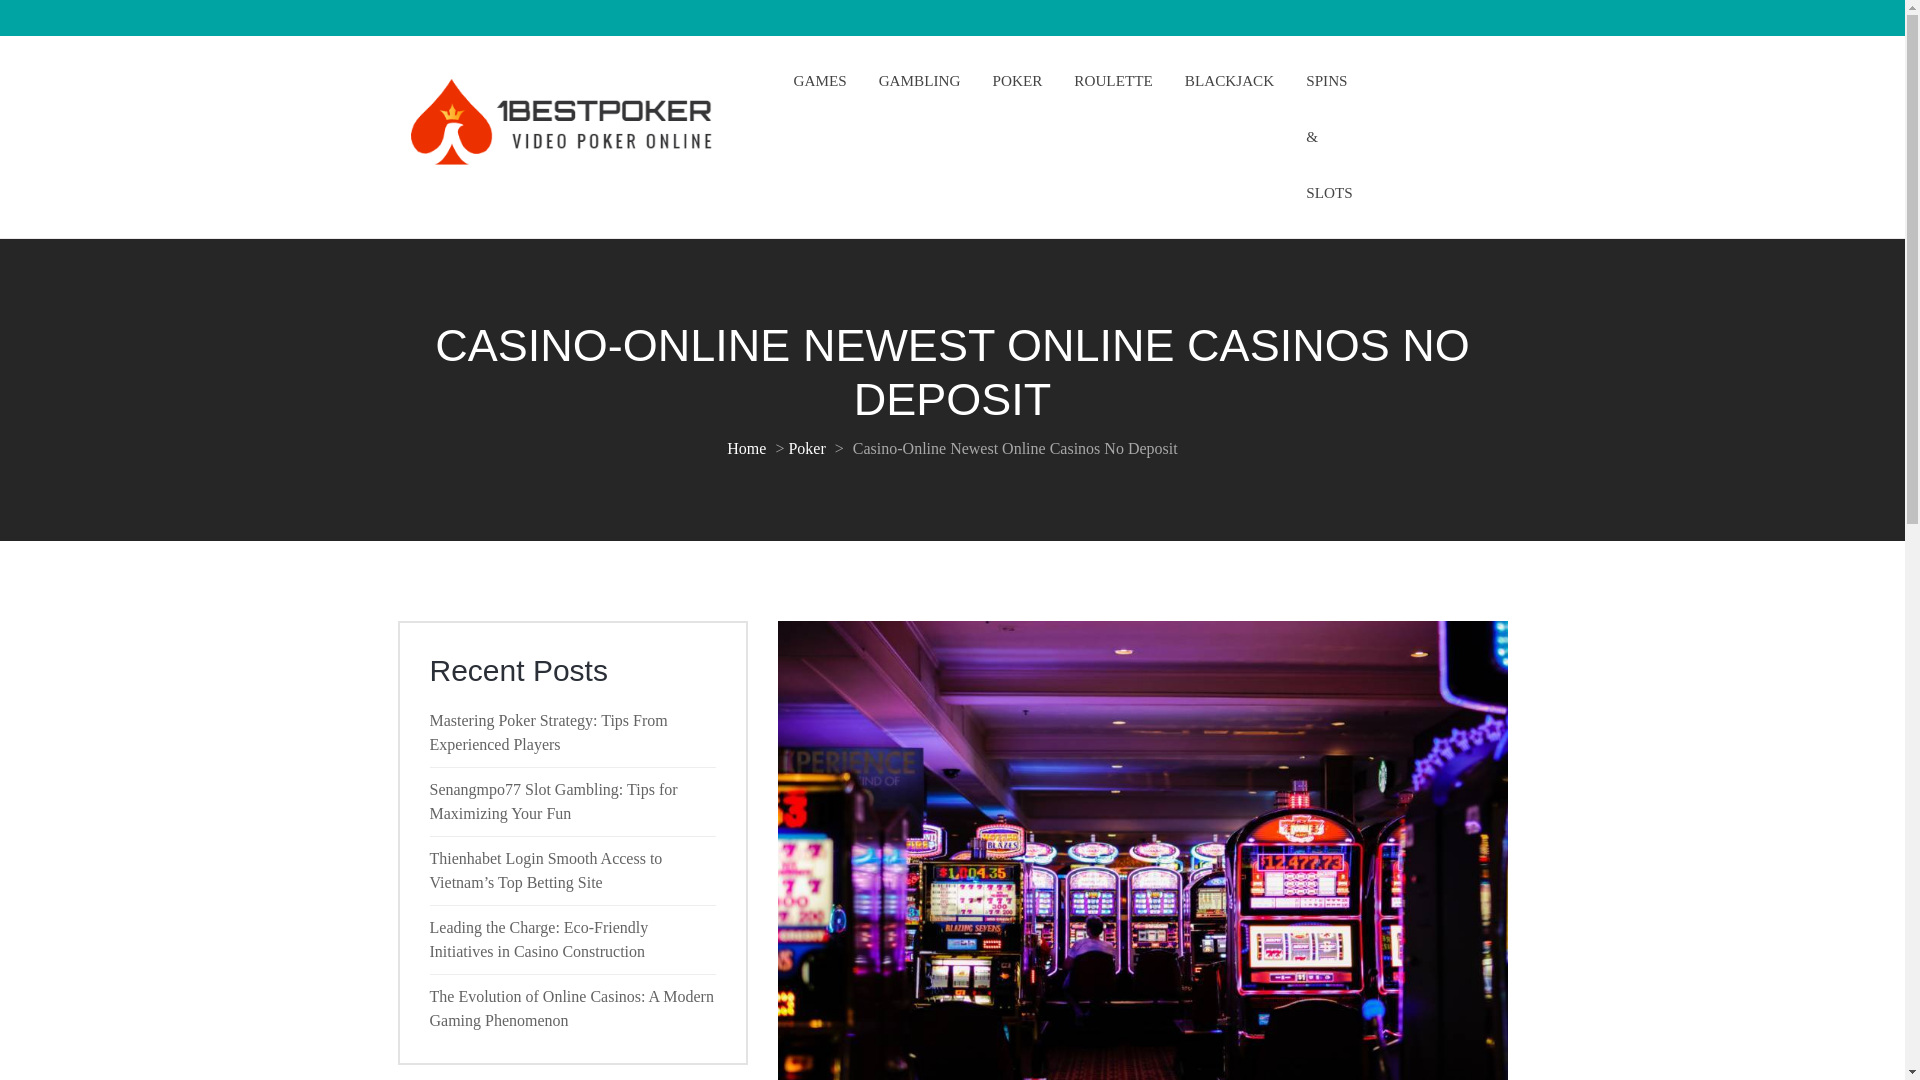 This screenshot has height=1080, width=1920. Describe the element at coordinates (920, 80) in the screenshot. I see `GAMBLING` at that location.